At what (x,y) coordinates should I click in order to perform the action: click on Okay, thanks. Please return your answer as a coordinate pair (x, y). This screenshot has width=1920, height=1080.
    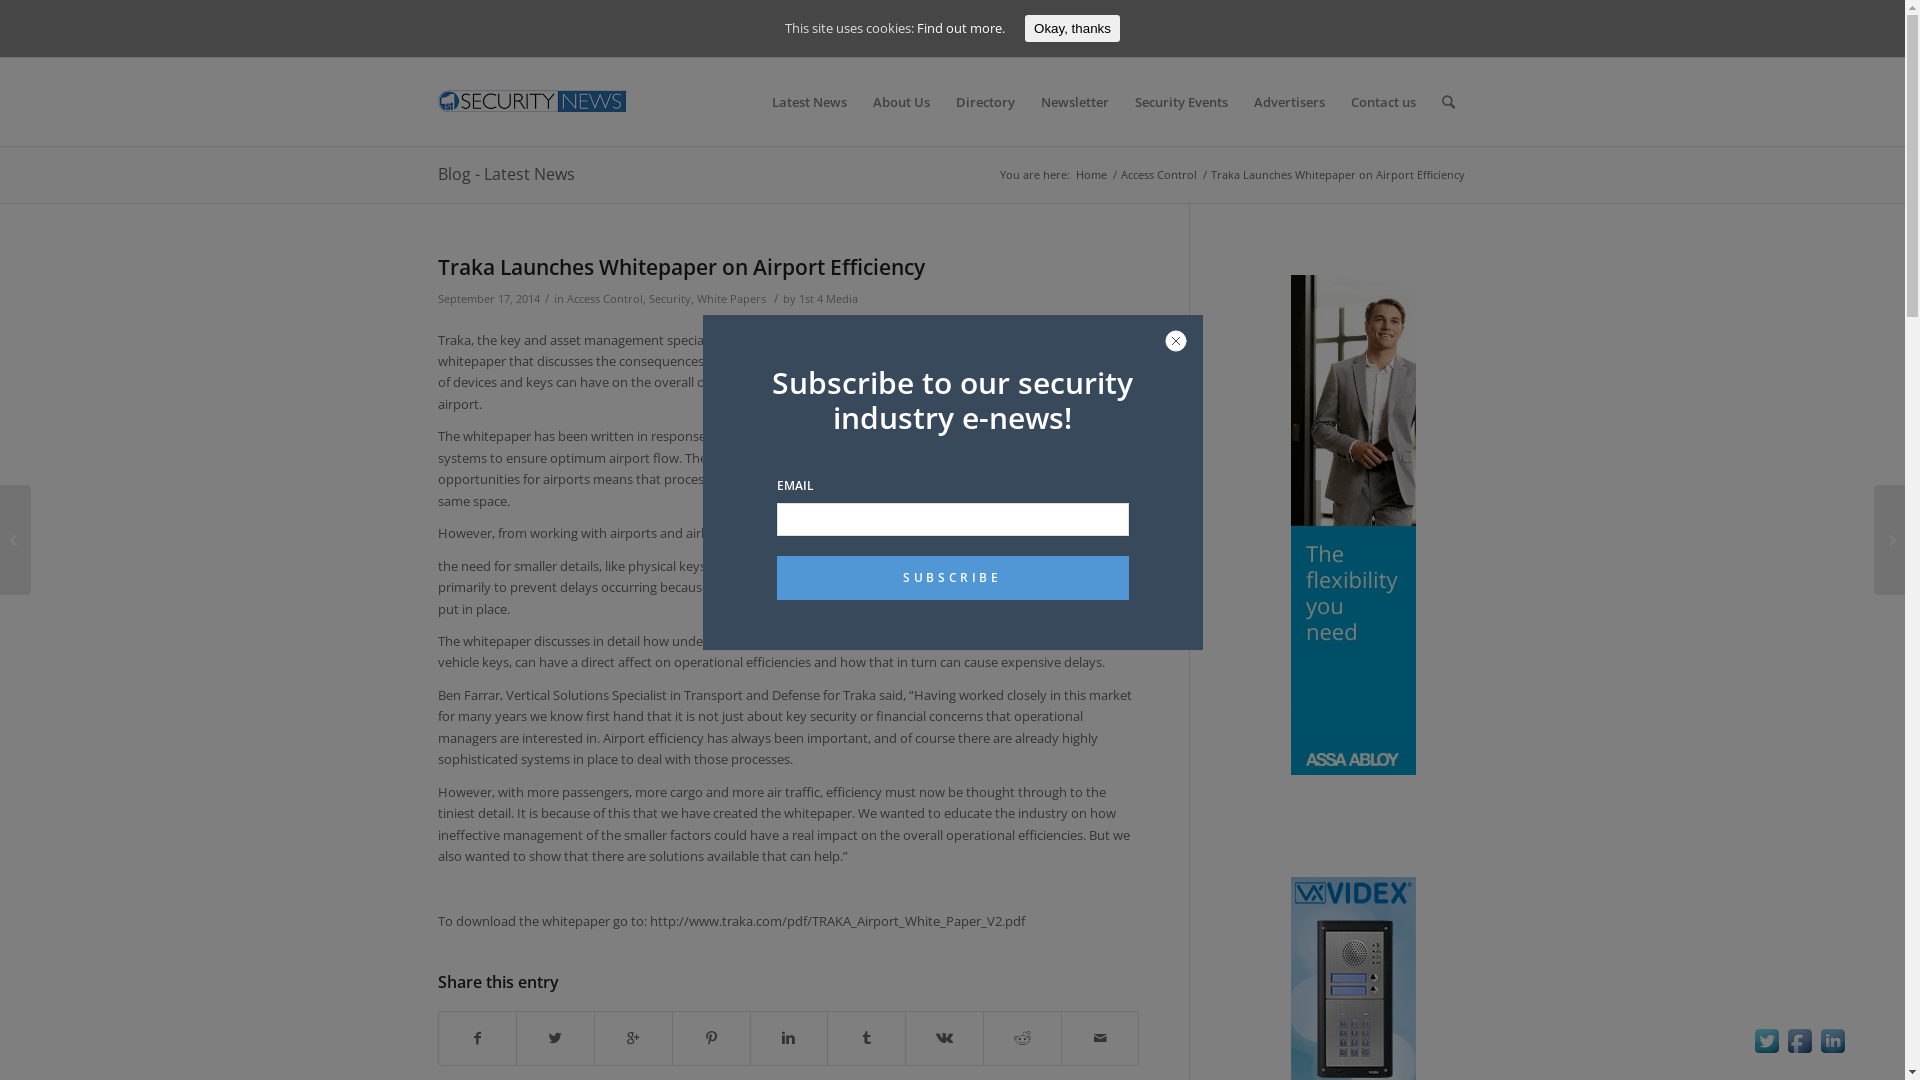
    Looking at the image, I should click on (1072, 28).